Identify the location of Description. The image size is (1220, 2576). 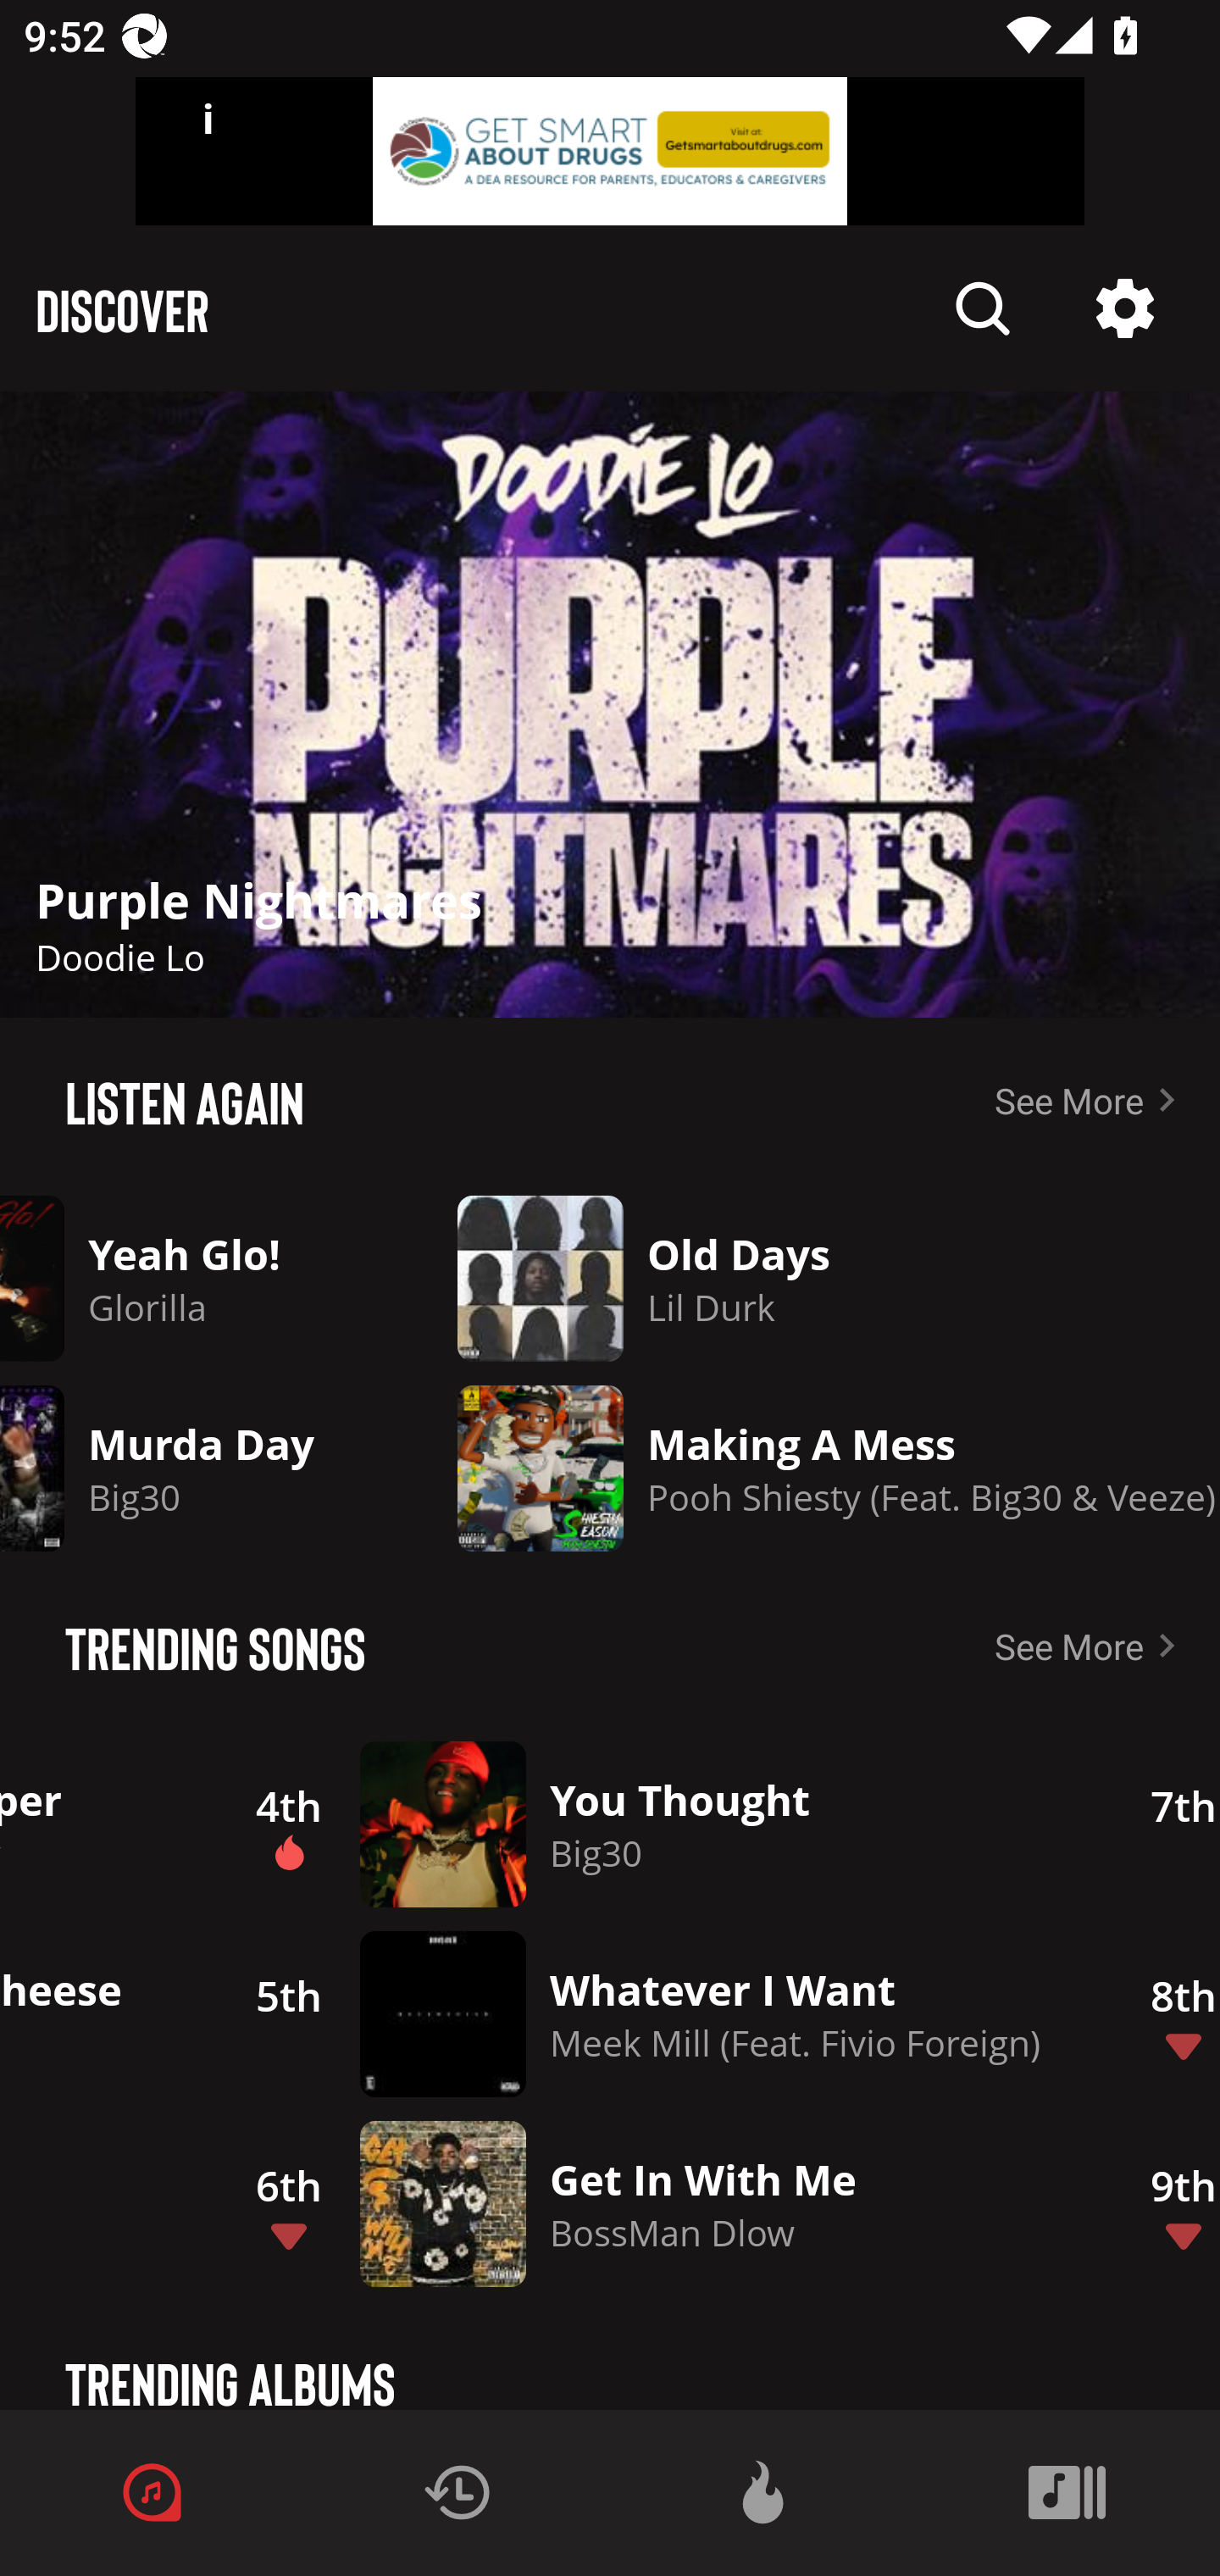
(610, 704).